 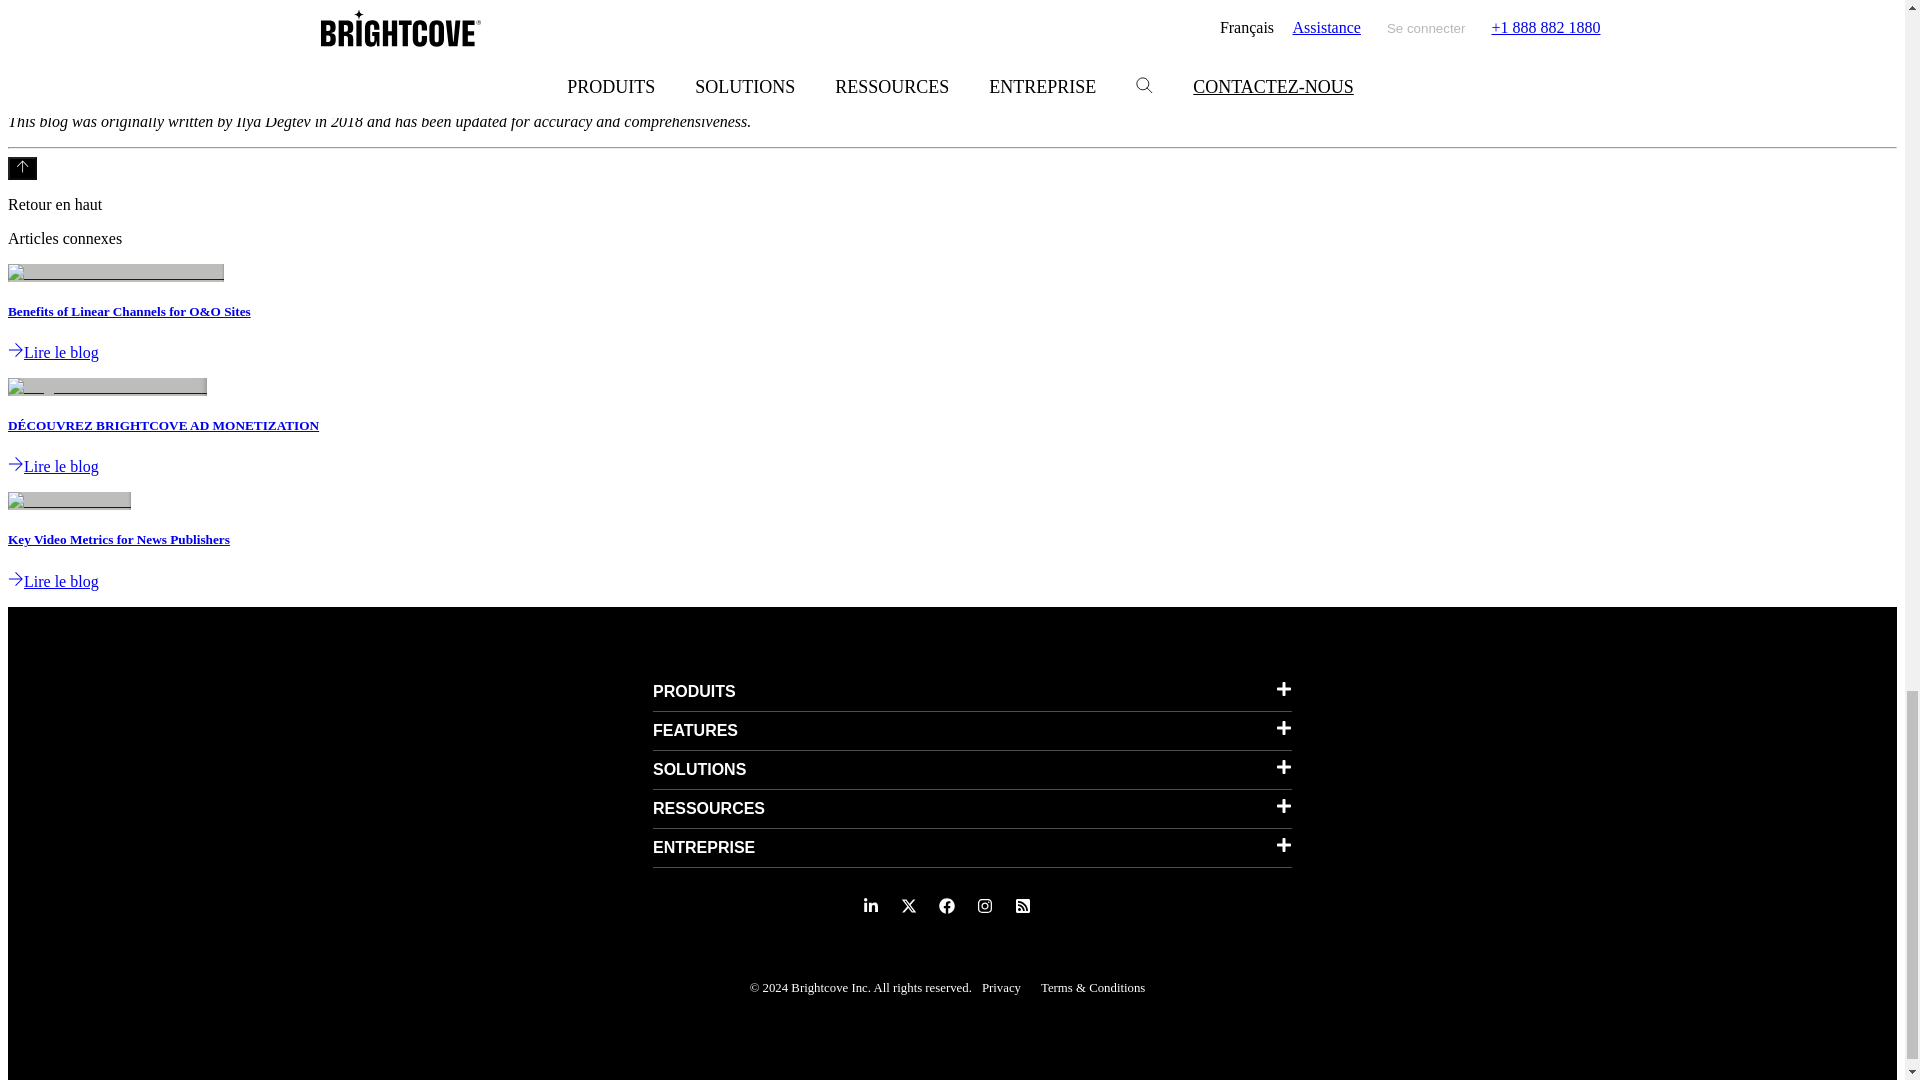 I want to click on Integrate with WatchingThat on the Brightcove Marketplace, so click(x=1108, y=87).